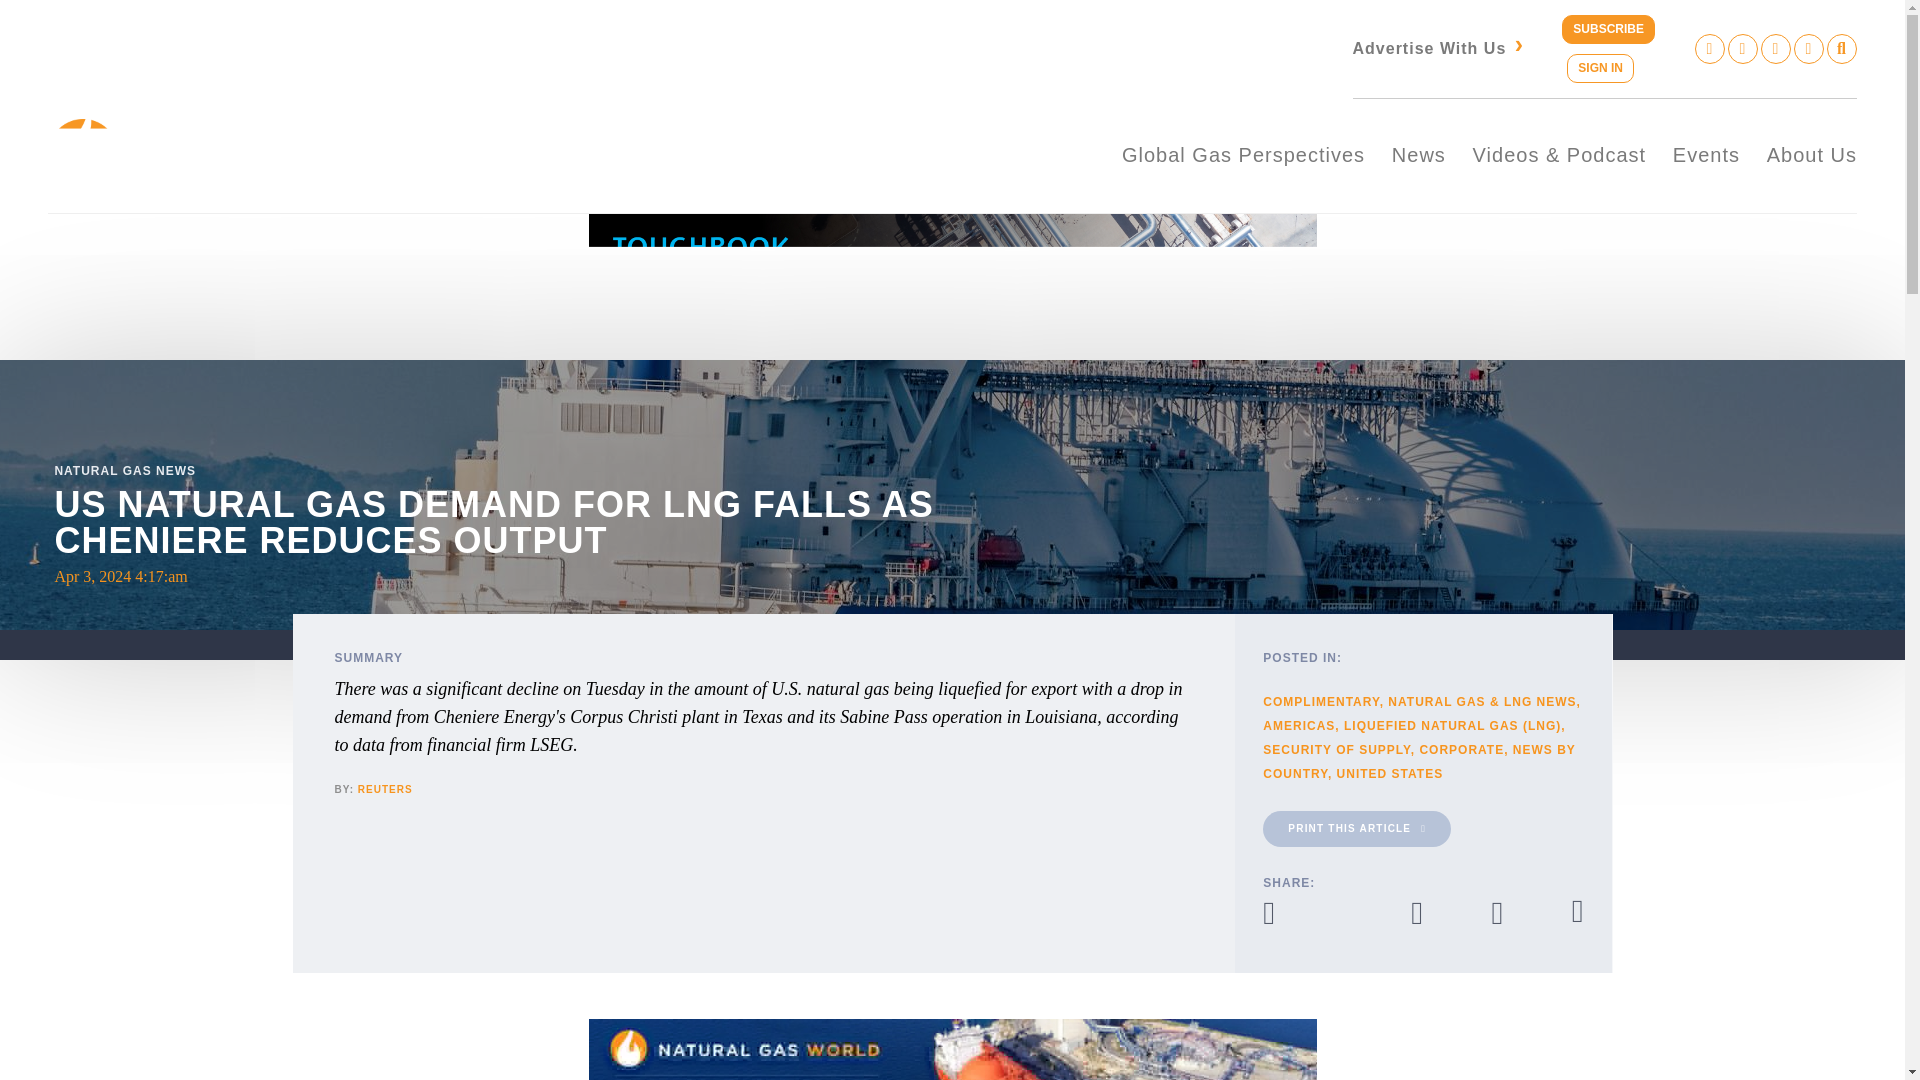 This screenshot has width=1920, height=1080. I want to click on News, so click(1418, 155).